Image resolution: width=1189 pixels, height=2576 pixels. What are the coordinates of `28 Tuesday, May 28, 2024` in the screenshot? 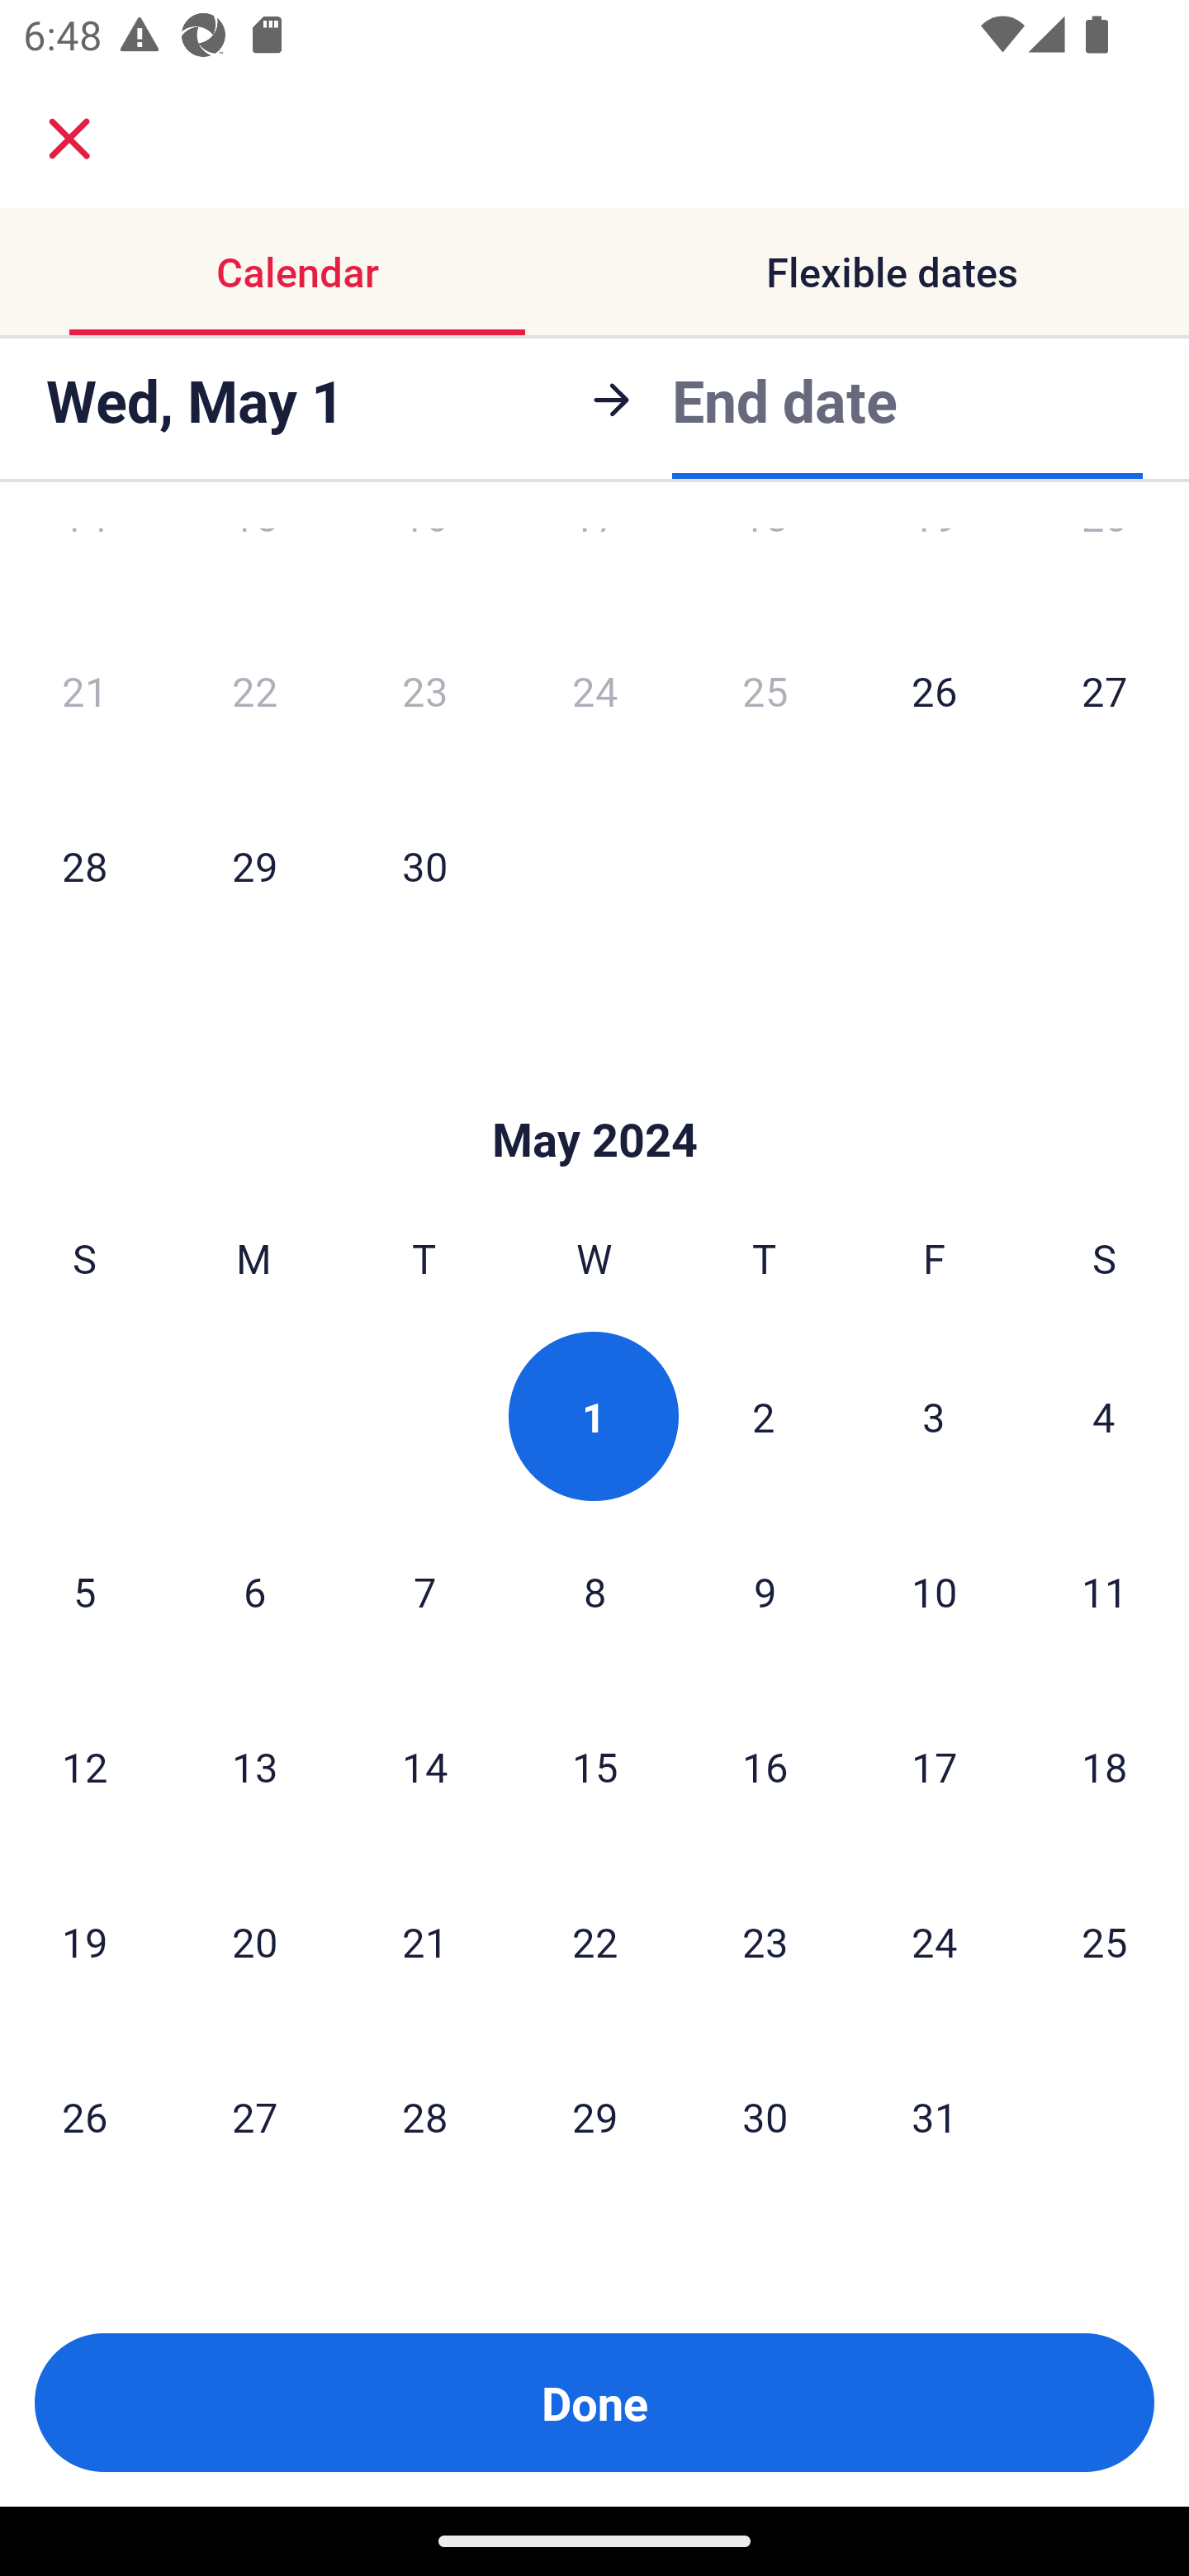 It's located at (424, 2115).